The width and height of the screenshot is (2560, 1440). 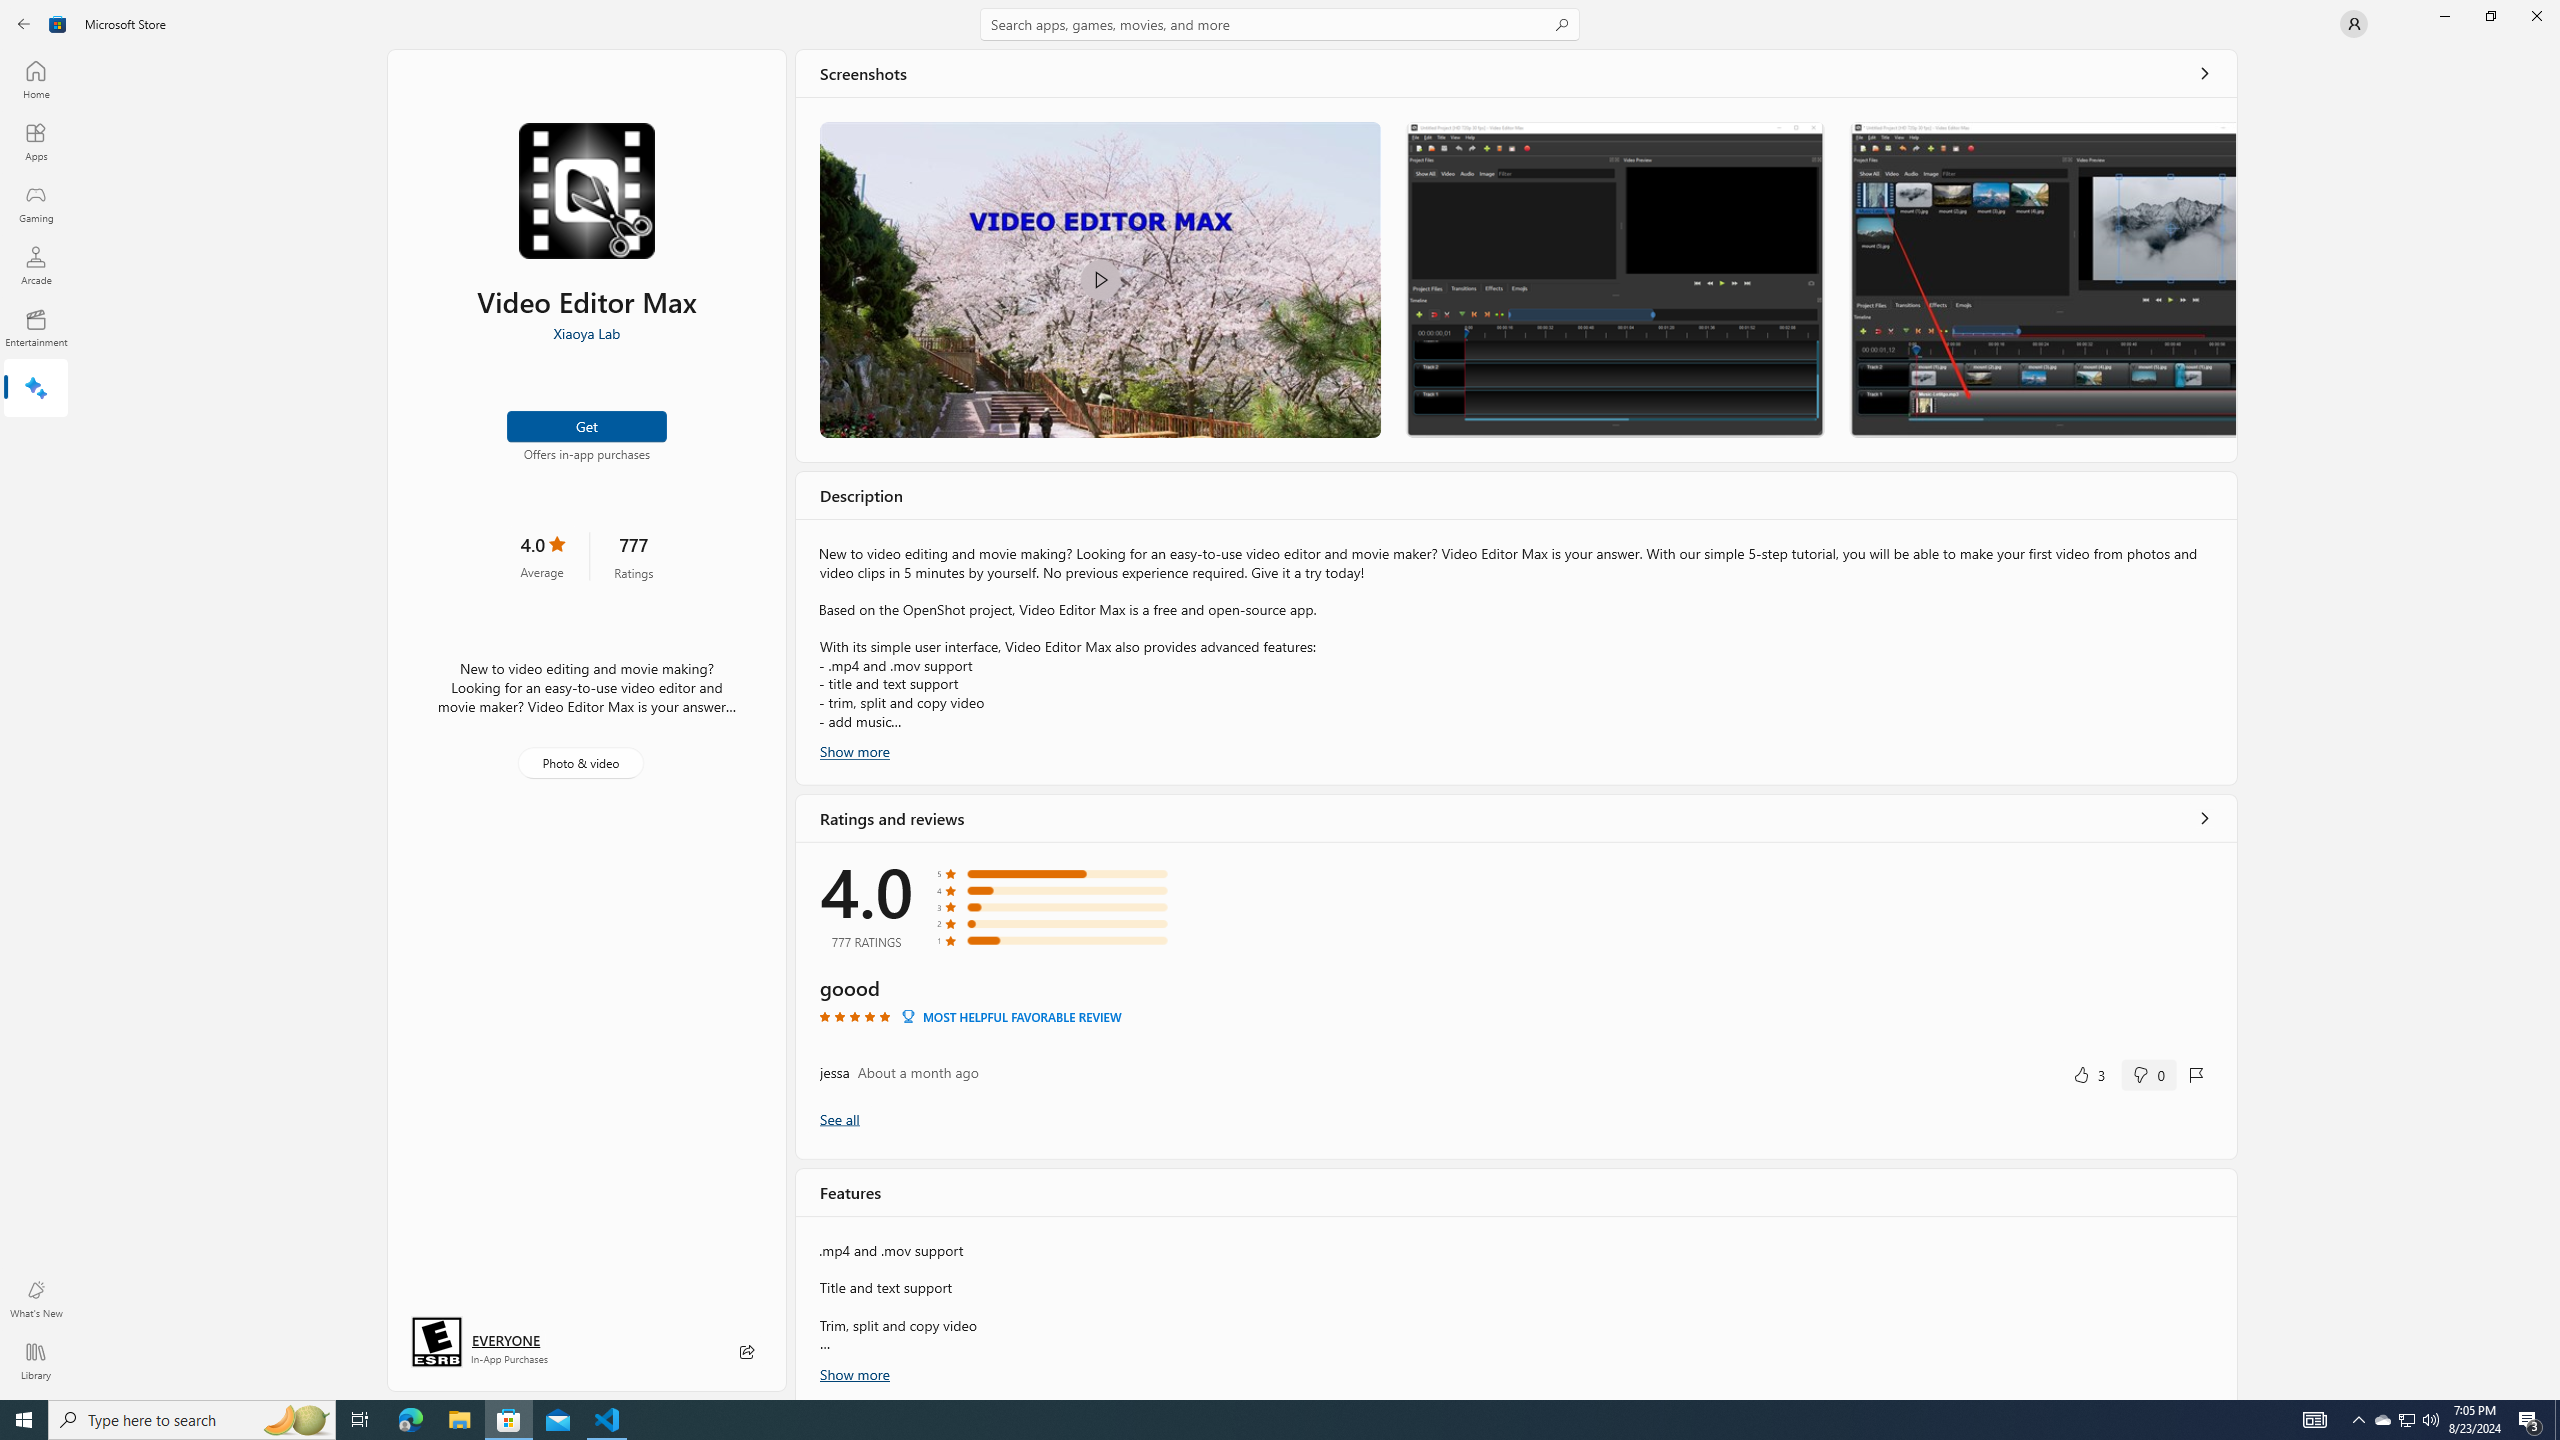 I want to click on Screenshot 3, so click(x=2041, y=280).